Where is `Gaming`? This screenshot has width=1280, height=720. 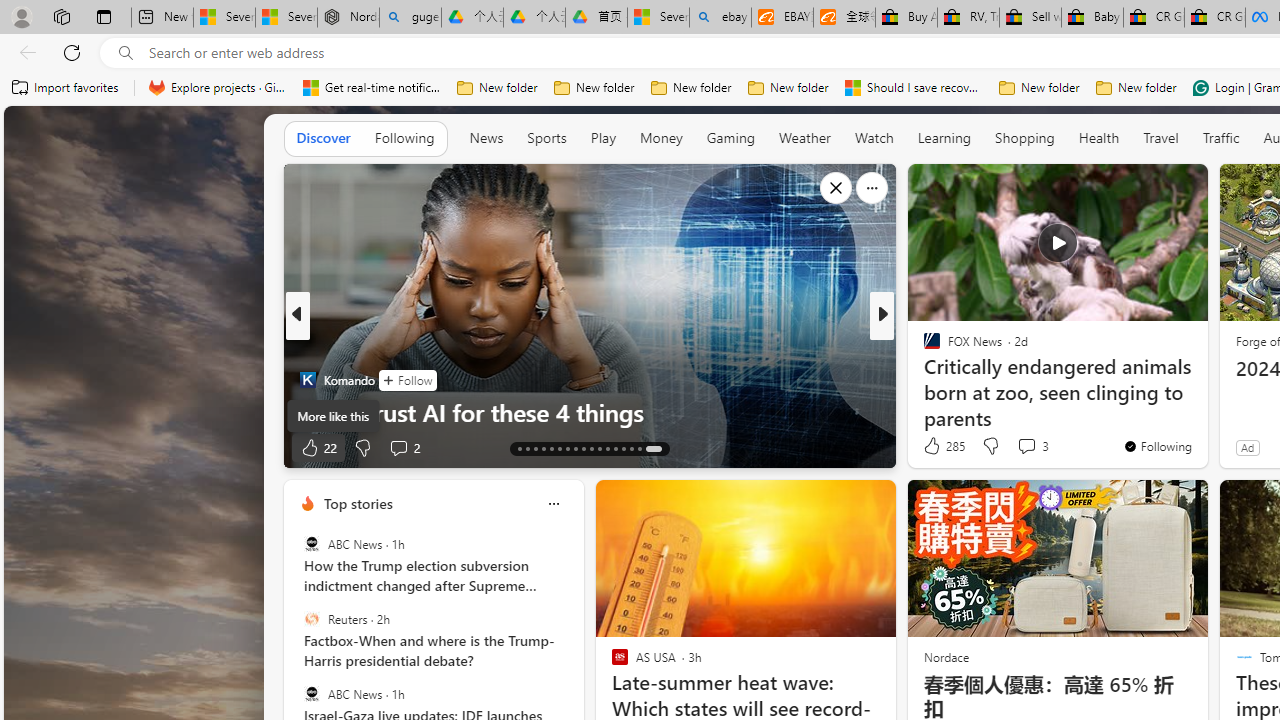
Gaming is located at coordinates (730, 138).